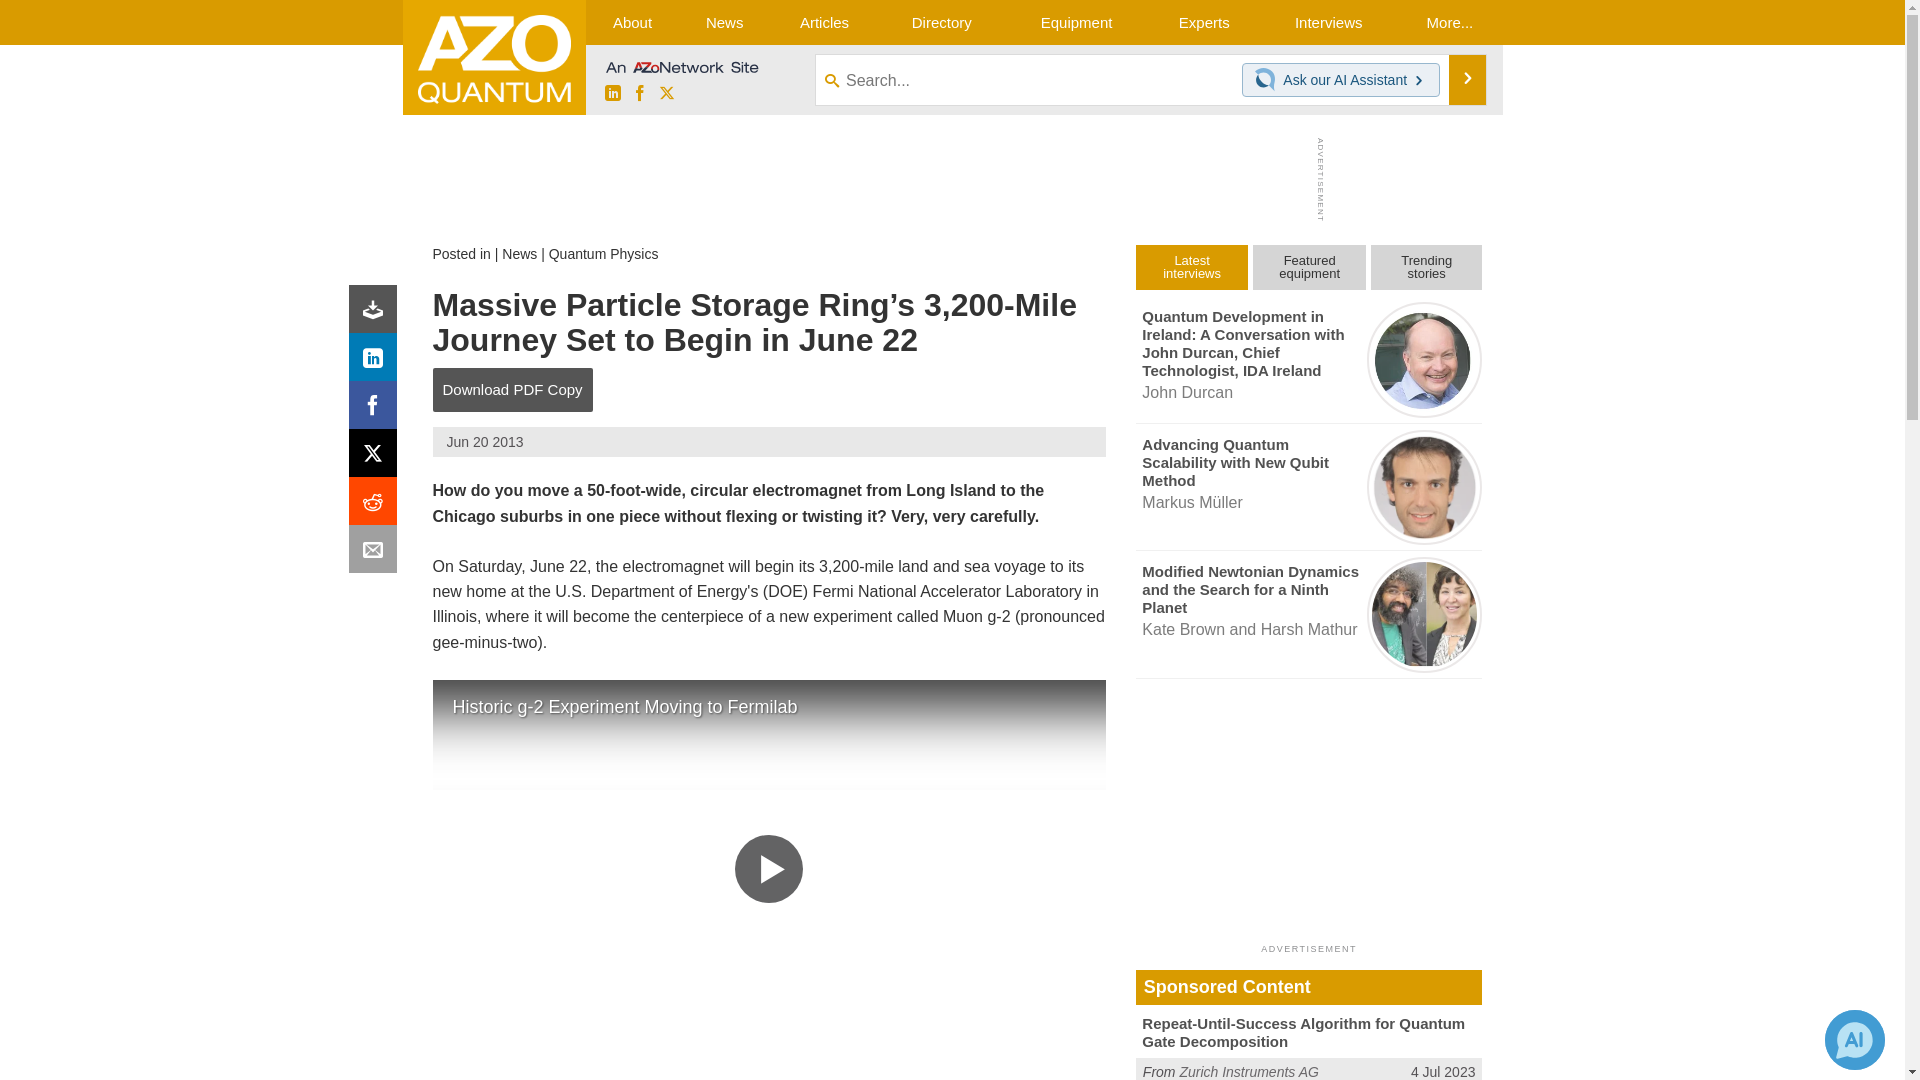 Image resolution: width=1920 pixels, height=1080 pixels. Describe the element at coordinates (377, 410) in the screenshot. I see `Facebook` at that location.